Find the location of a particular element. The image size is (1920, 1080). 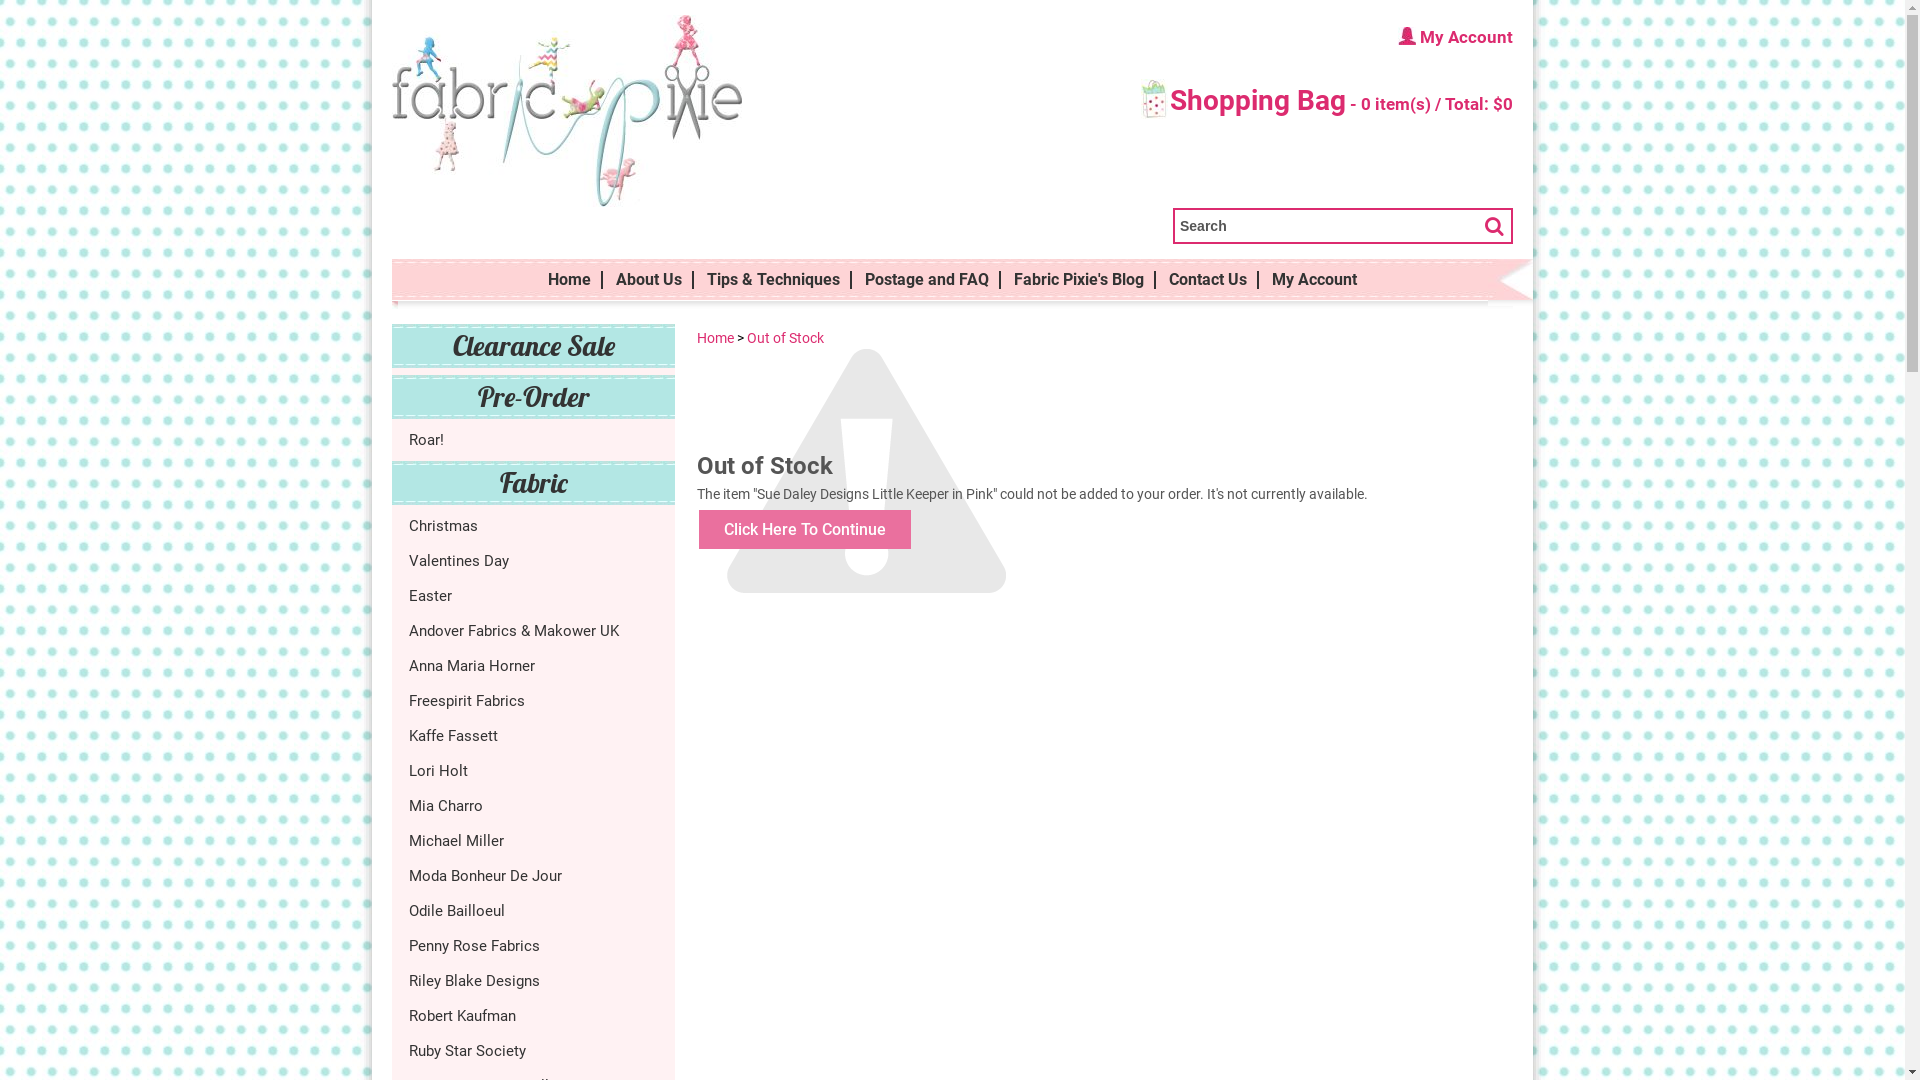

Clearance Sale is located at coordinates (534, 346).